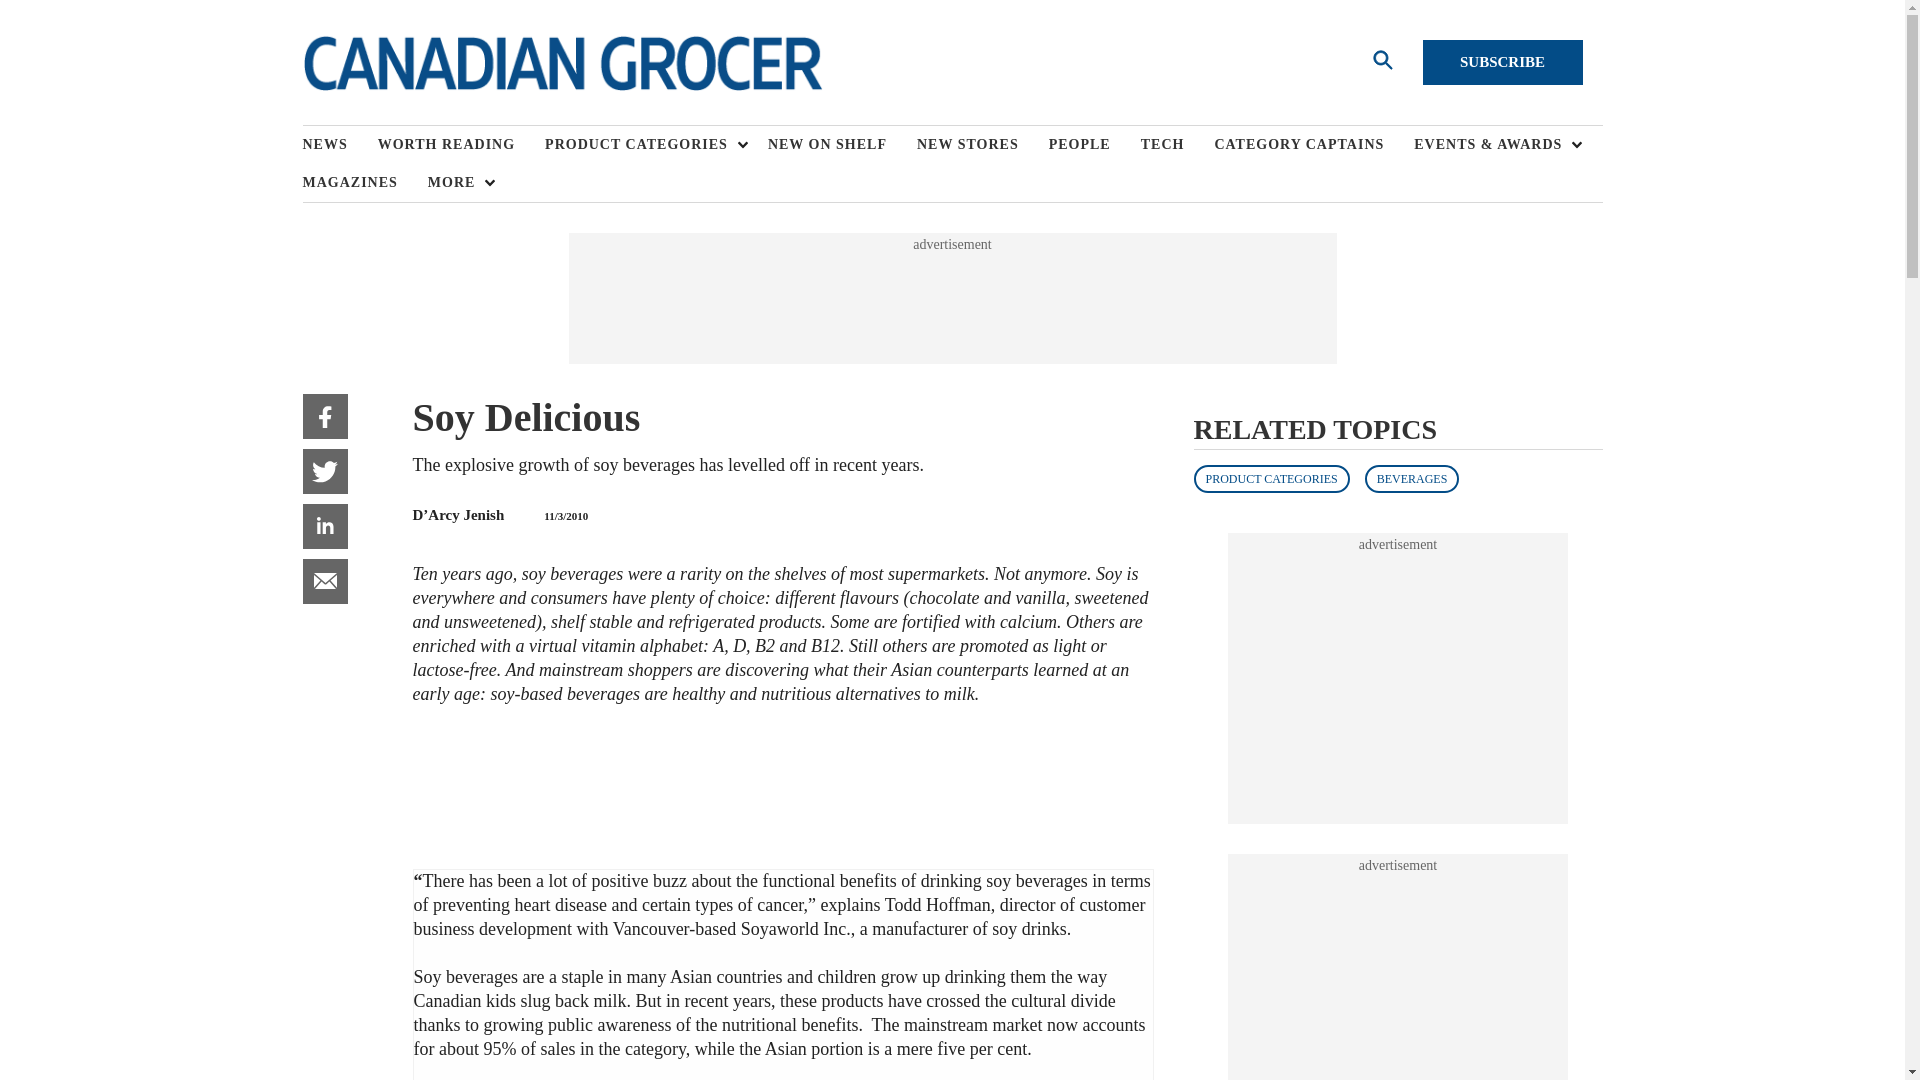 Image resolution: width=1920 pixels, height=1080 pixels. I want to click on 3rd party ad content, so click(1398, 977).